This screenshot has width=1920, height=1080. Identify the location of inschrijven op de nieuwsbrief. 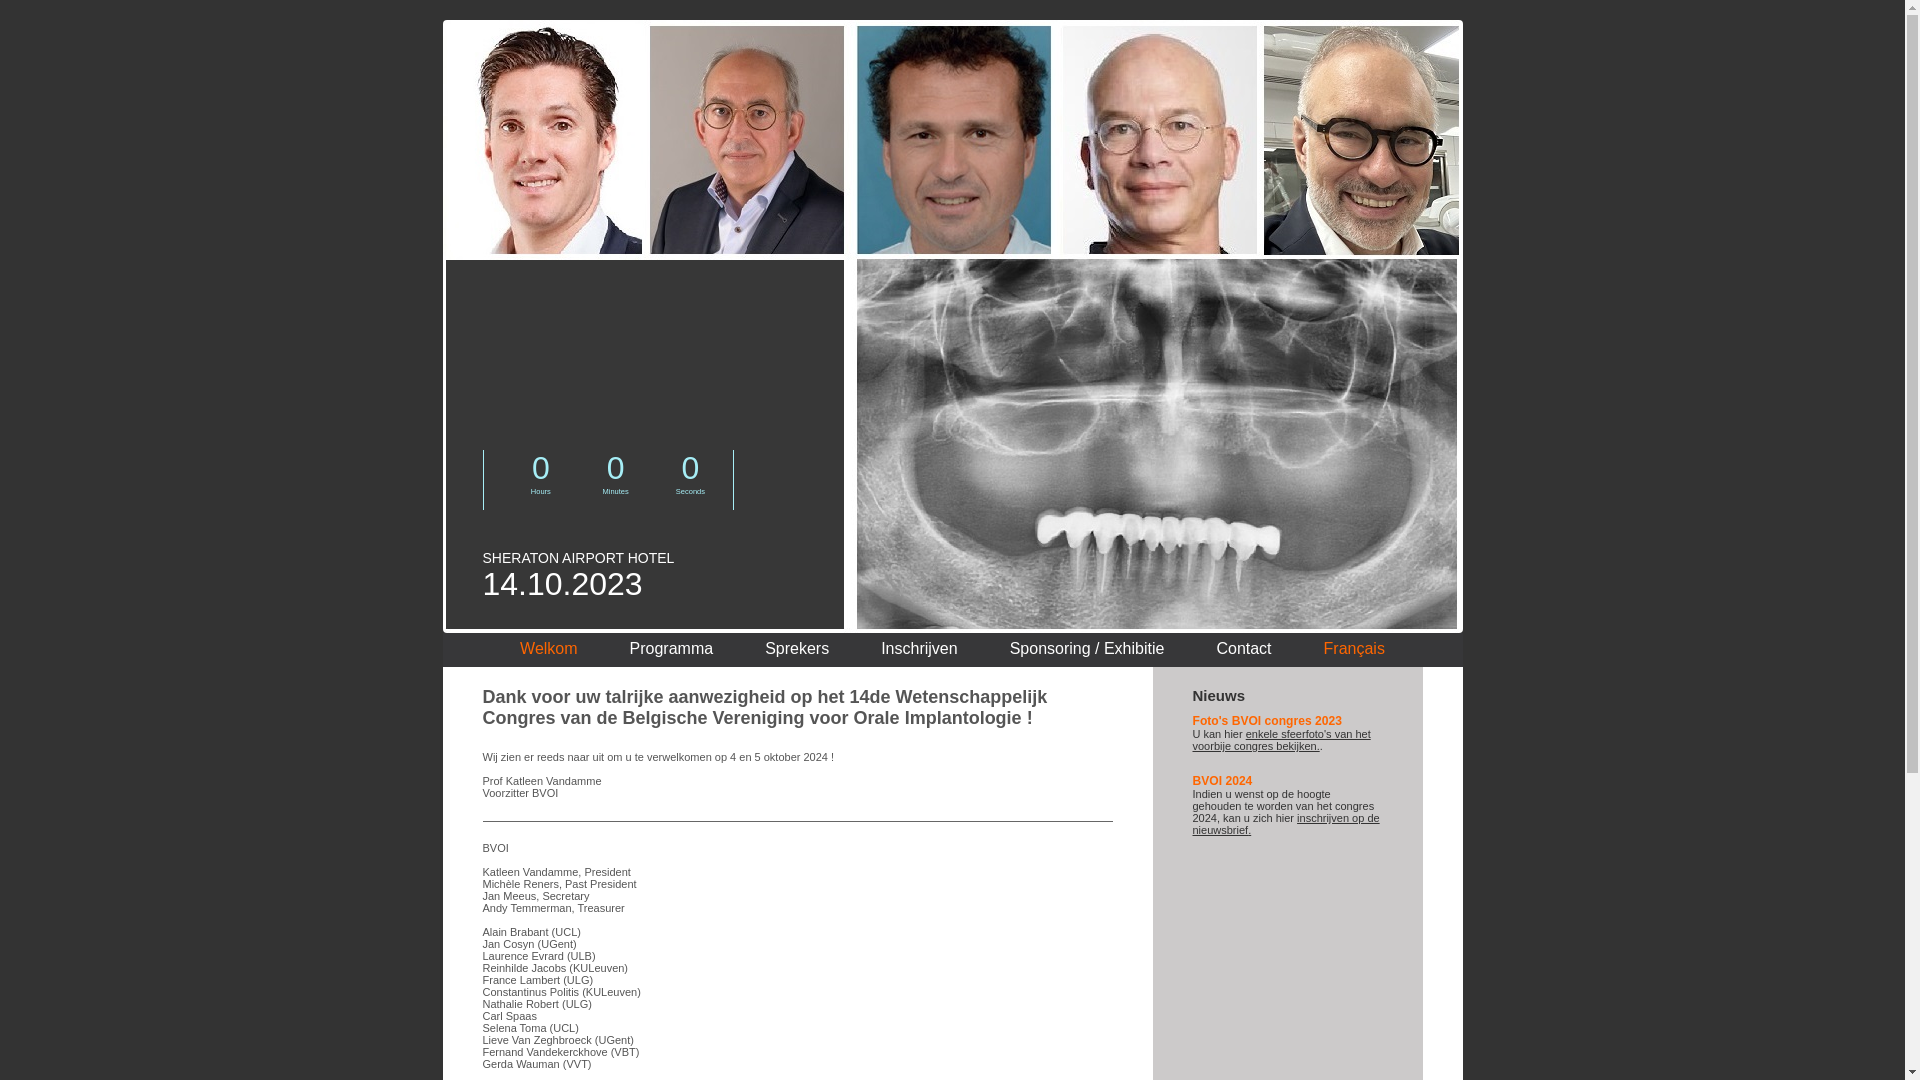
(1286, 824).